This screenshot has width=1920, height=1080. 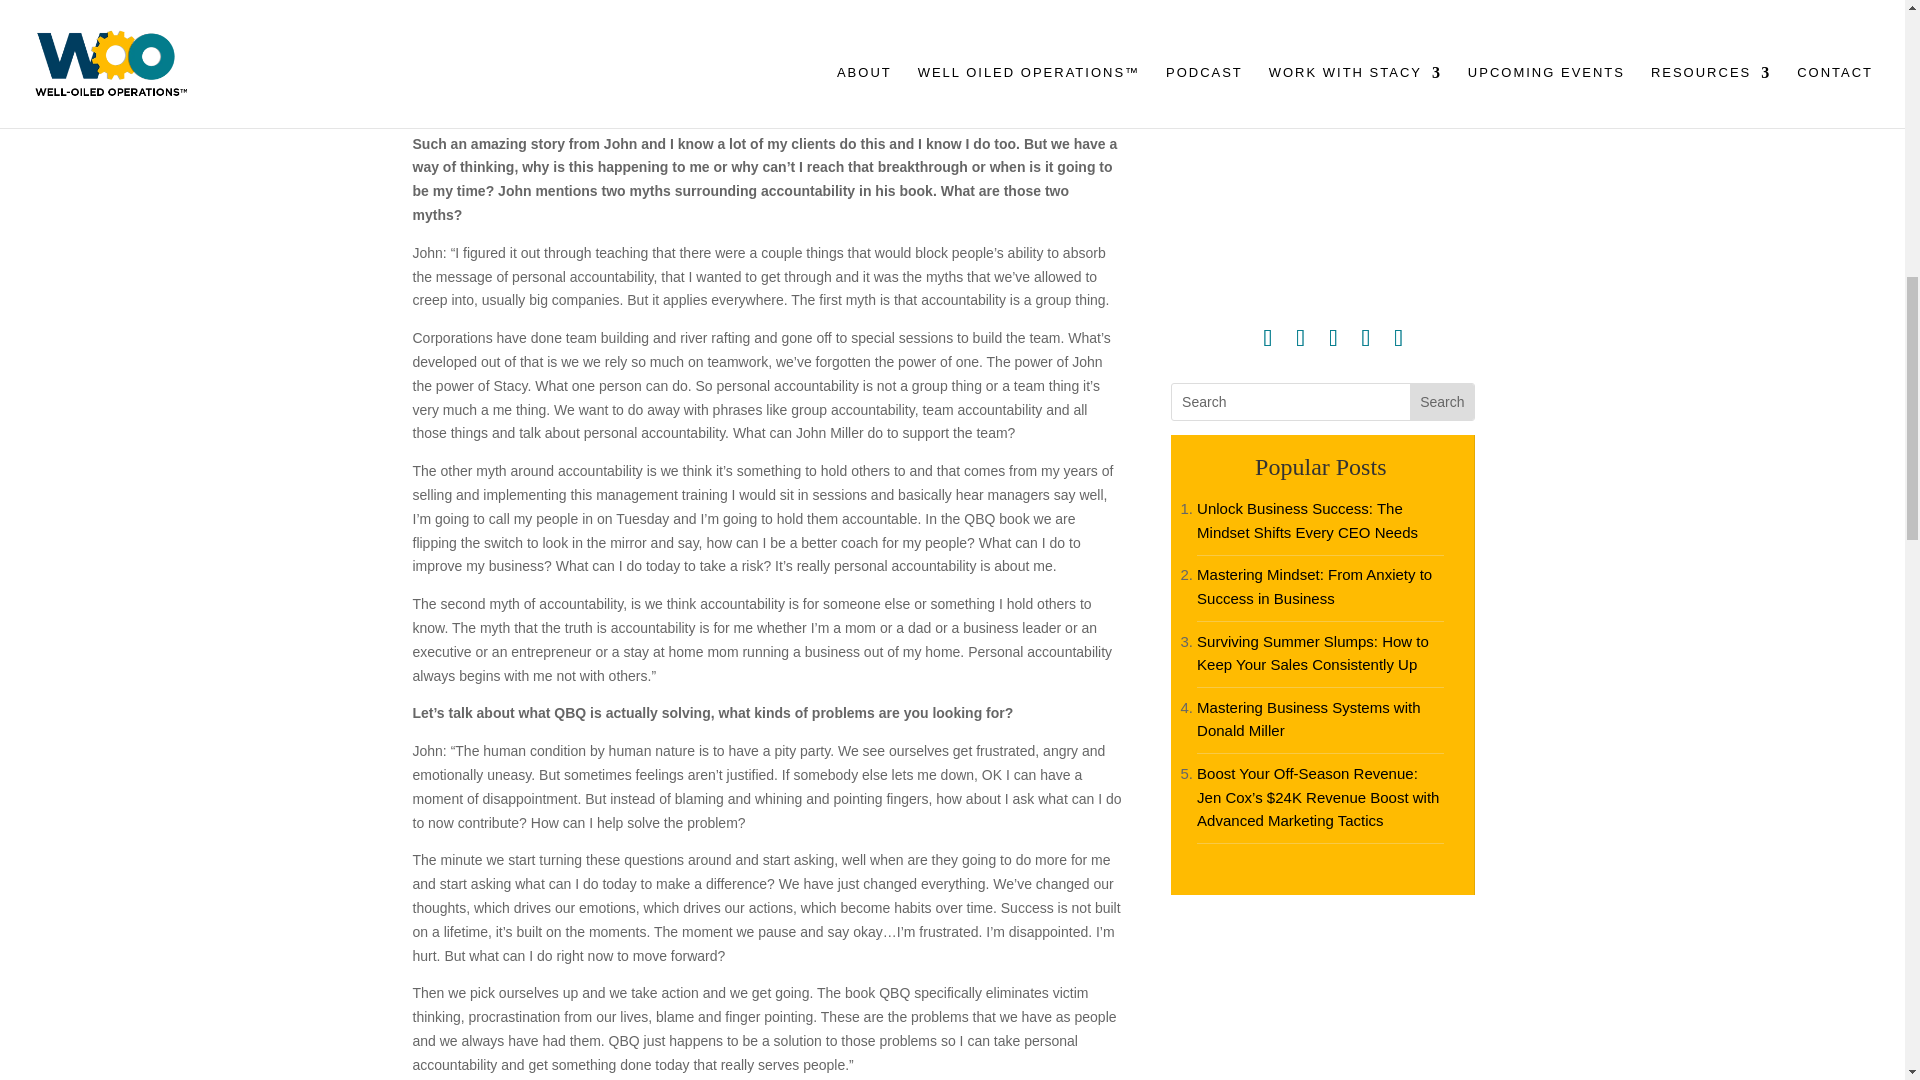 What do you see at coordinates (1307, 520) in the screenshot?
I see `Unlock Business Success: The Mindset Shifts Every CEO Needs` at bounding box center [1307, 520].